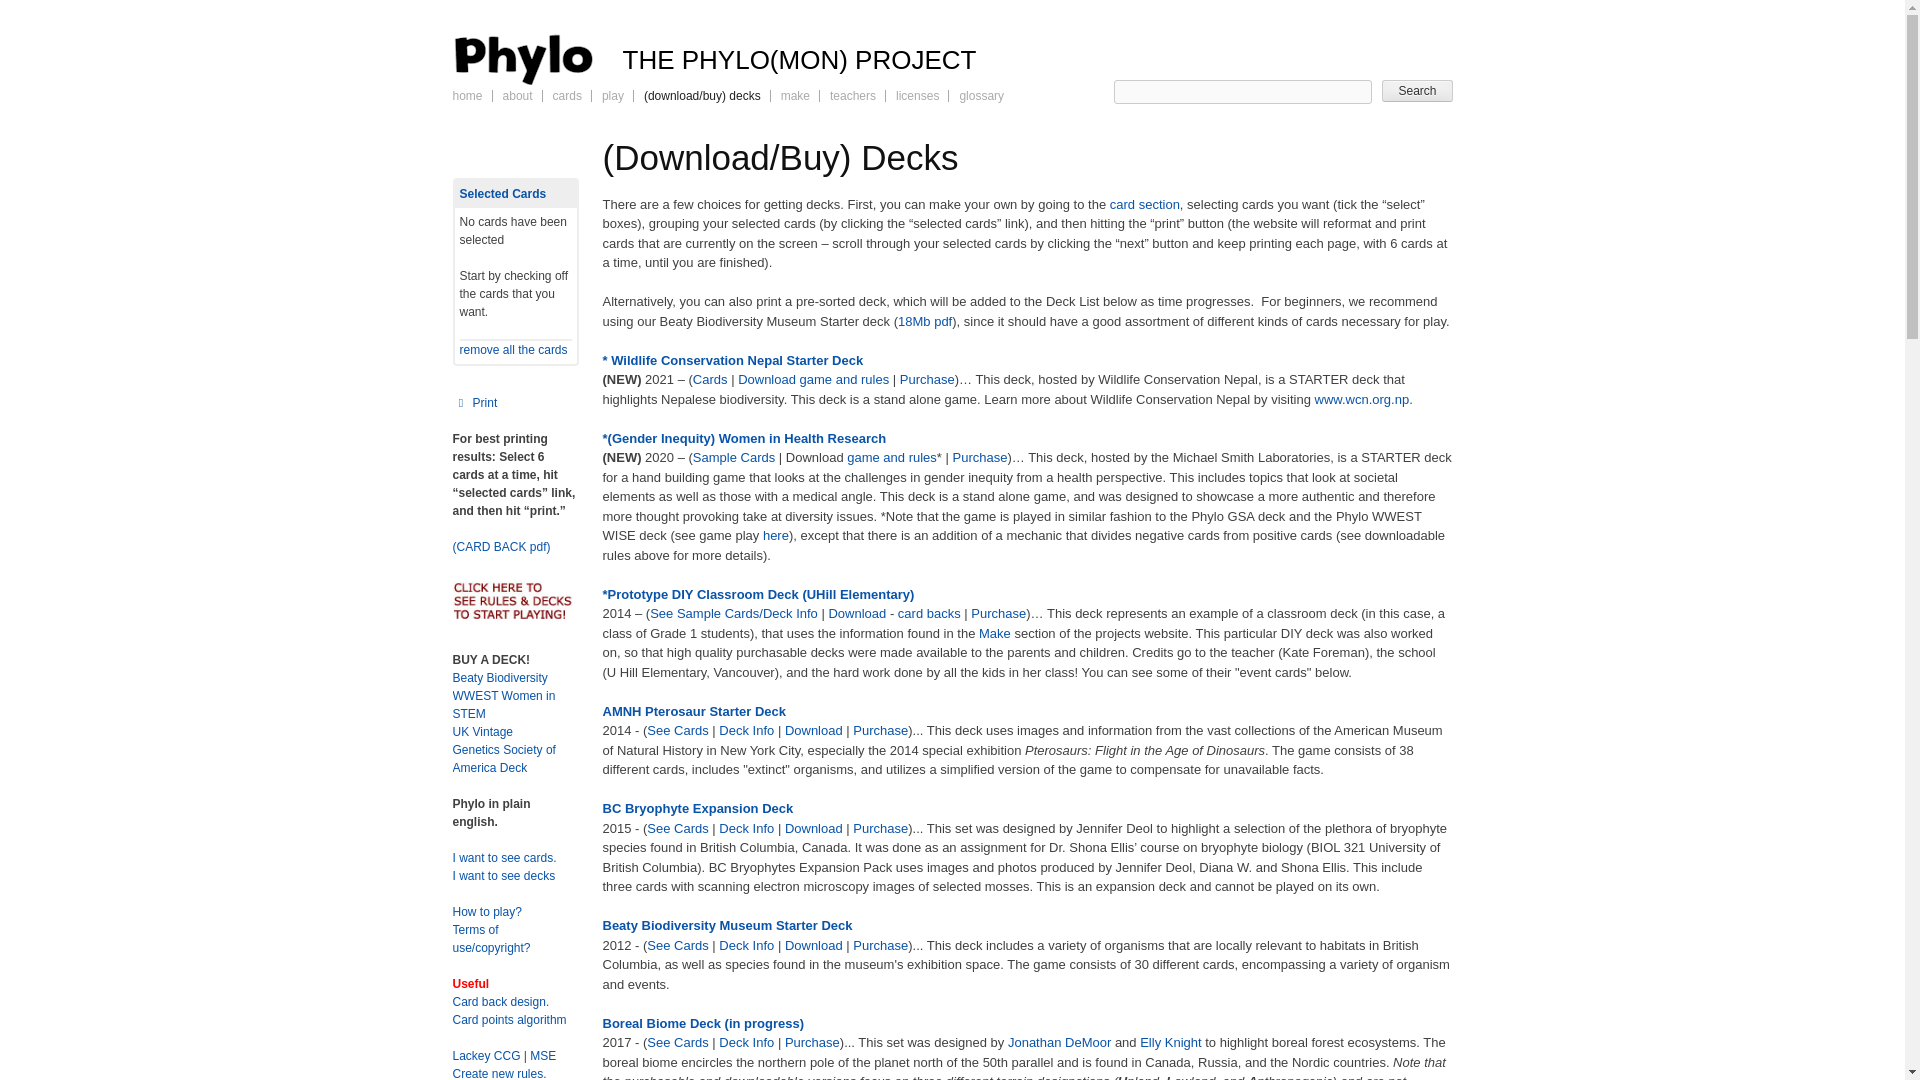  What do you see at coordinates (930, 613) in the screenshot?
I see `card backs` at bounding box center [930, 613].